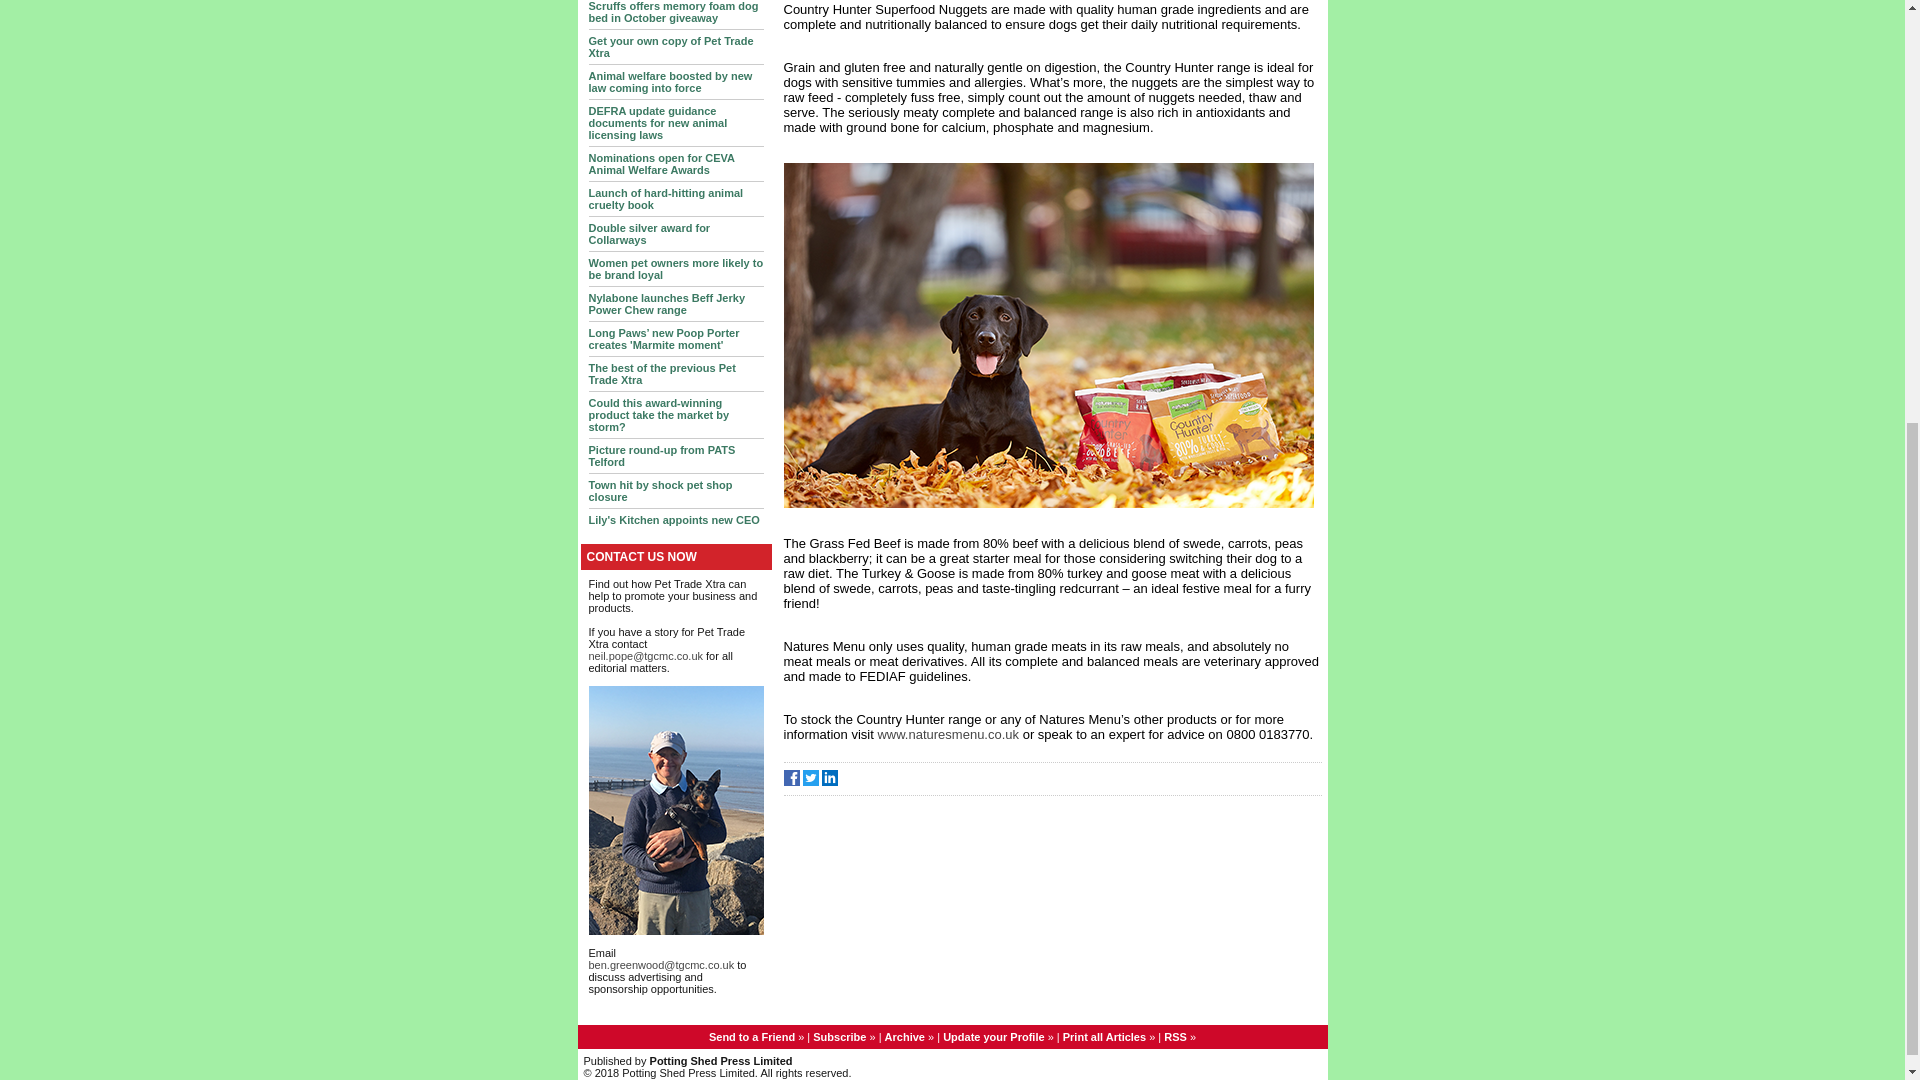 The width and height of the screenshot is (1920, 1080). What do you see at coordinates (661, 373) in the screenshot?
I see `The best of the previous Pet Trade Xtra` at bounding box center [661, 373].